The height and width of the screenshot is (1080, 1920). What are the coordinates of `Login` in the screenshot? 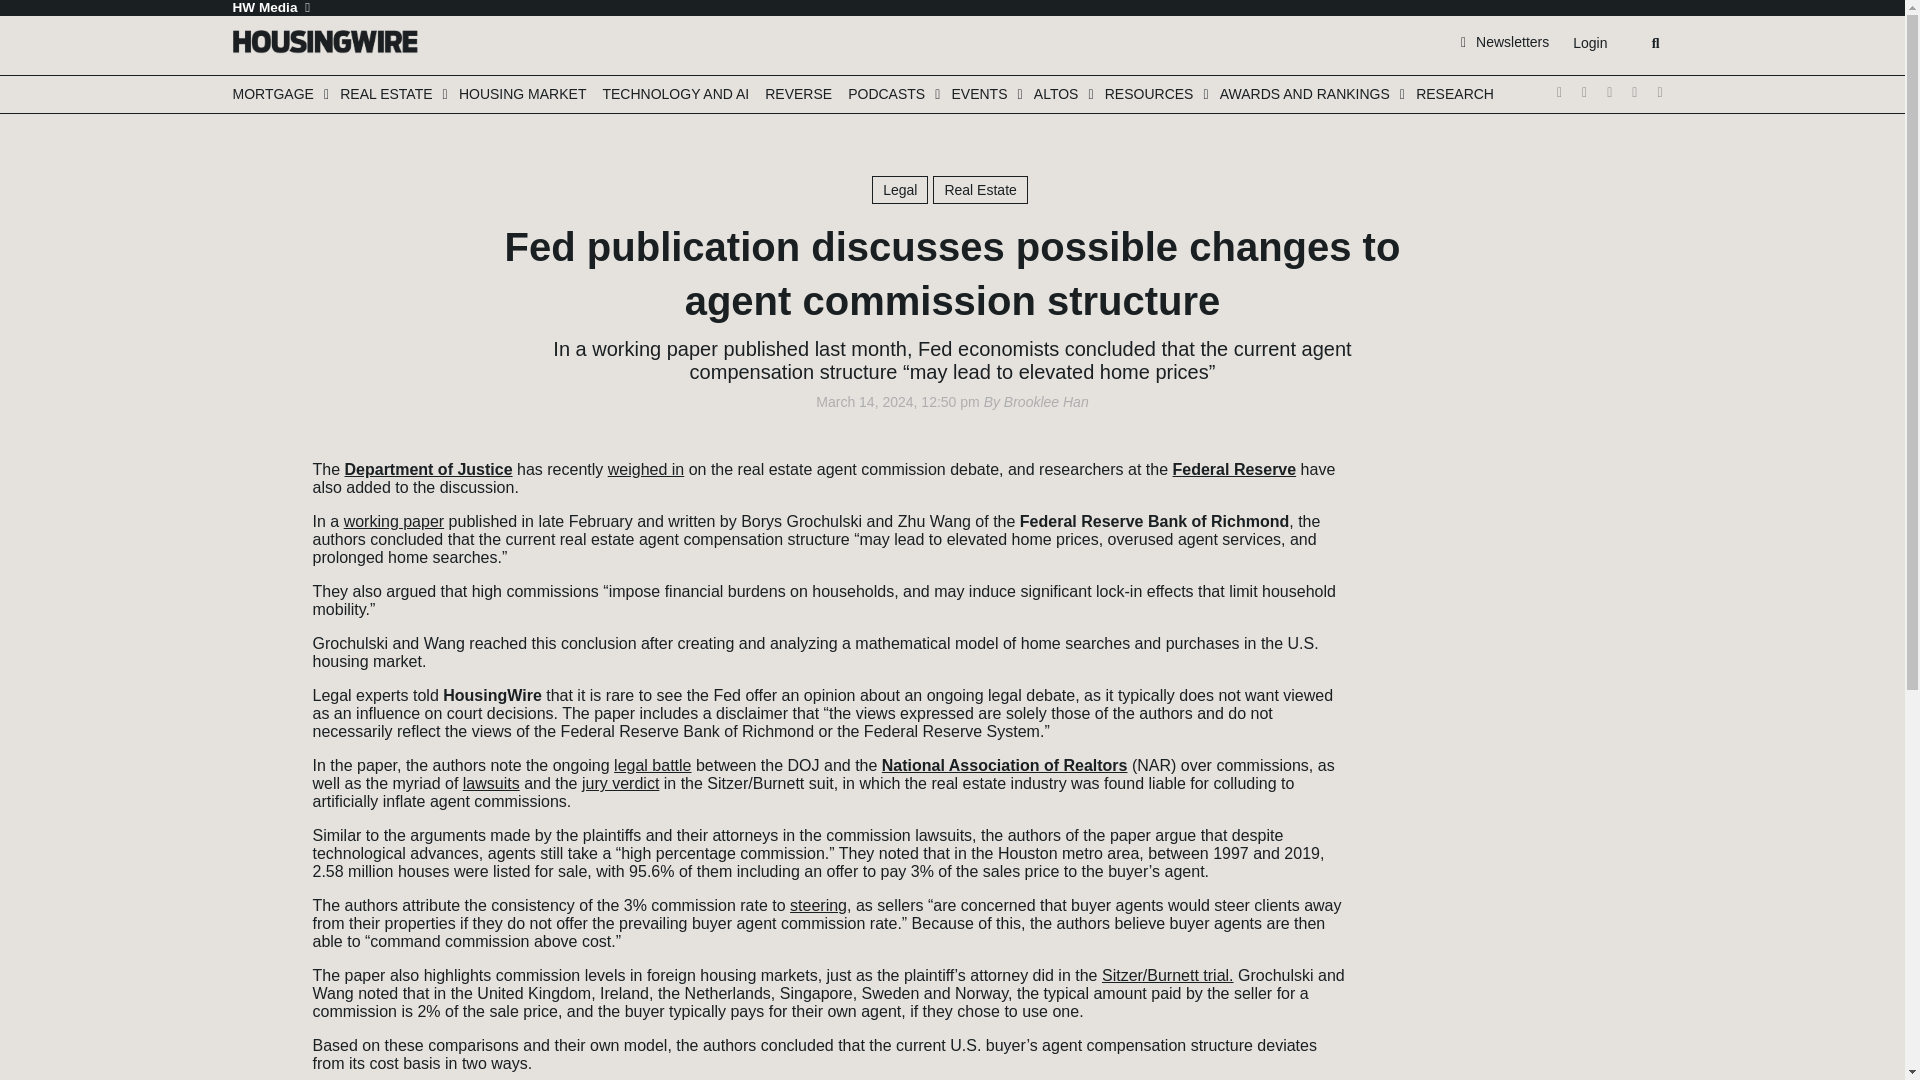 It's located at (1589, 43).